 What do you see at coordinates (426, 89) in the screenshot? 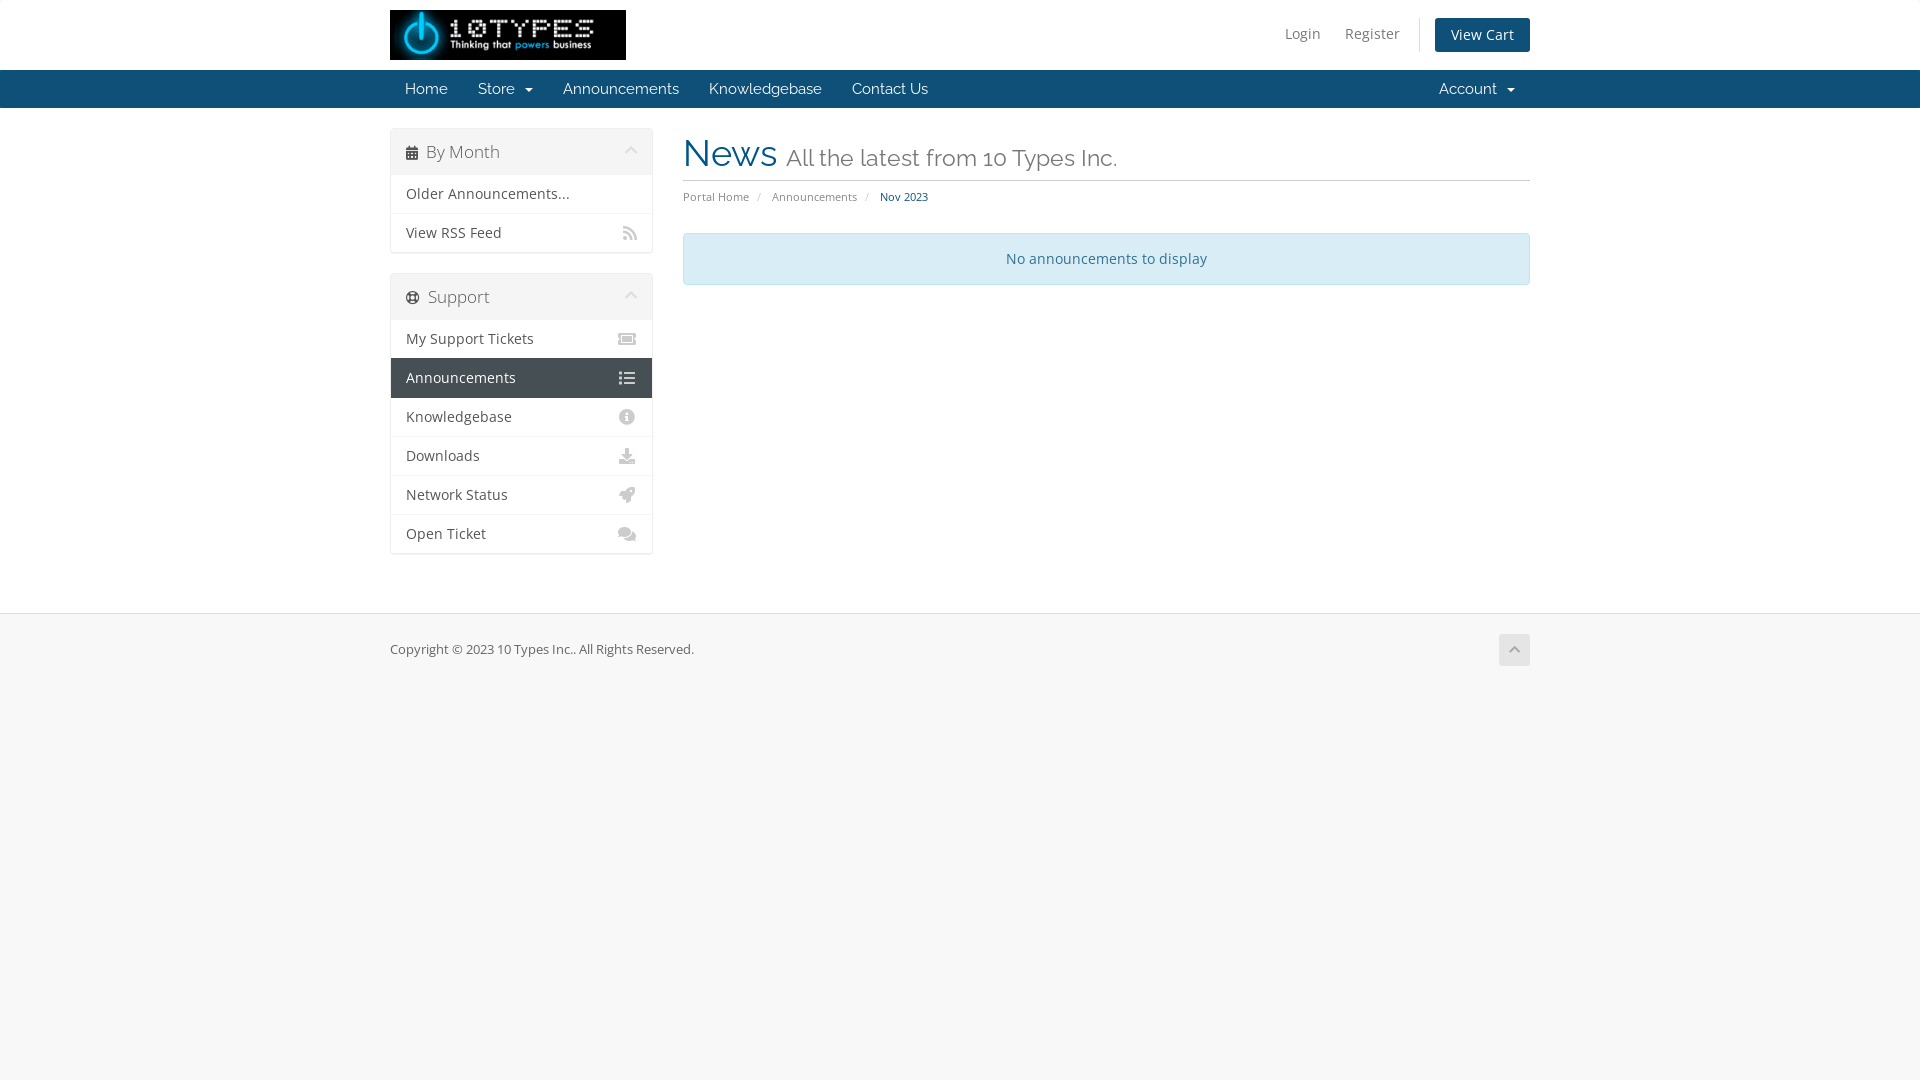
I see `Home` at bounding box center [426, 89].